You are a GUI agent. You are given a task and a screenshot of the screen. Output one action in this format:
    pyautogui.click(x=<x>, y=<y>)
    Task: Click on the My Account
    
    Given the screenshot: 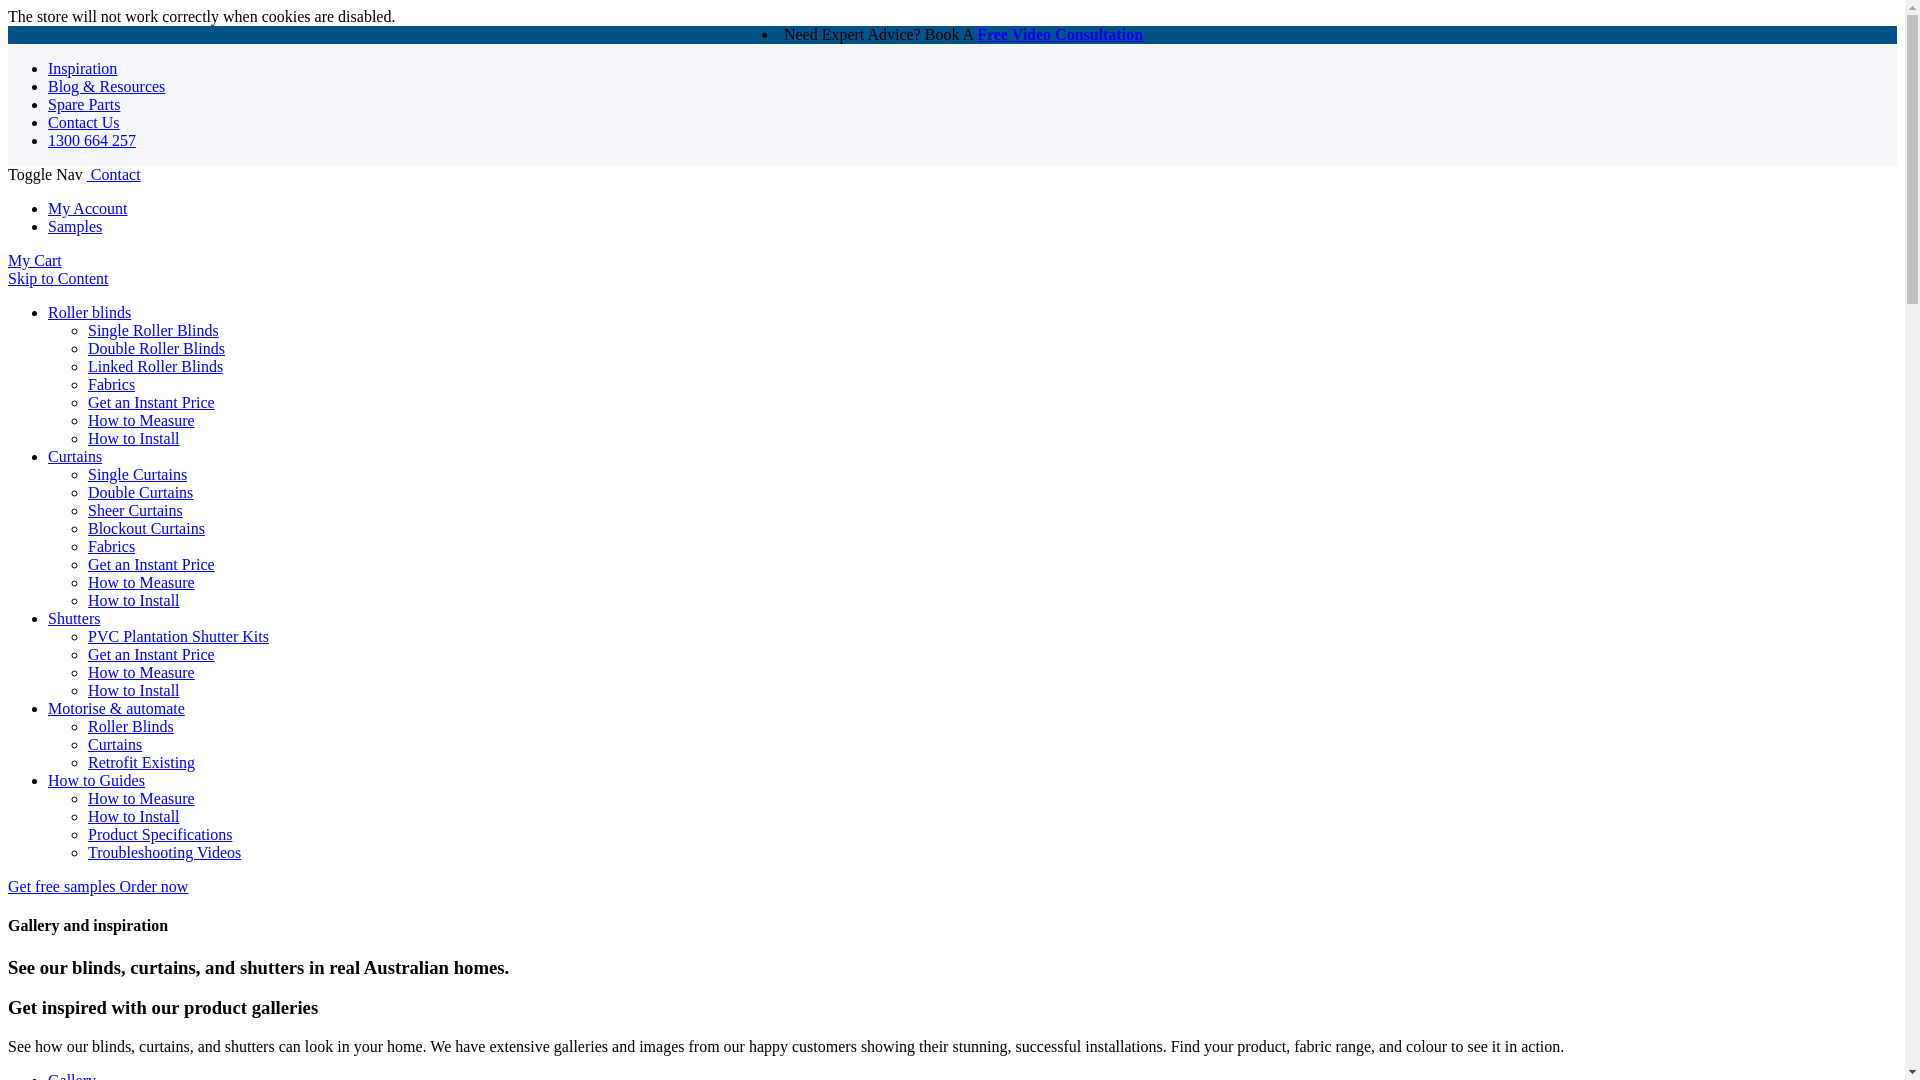 What is the action you would take?
    pyautogui.click(x=88, y=208)
    